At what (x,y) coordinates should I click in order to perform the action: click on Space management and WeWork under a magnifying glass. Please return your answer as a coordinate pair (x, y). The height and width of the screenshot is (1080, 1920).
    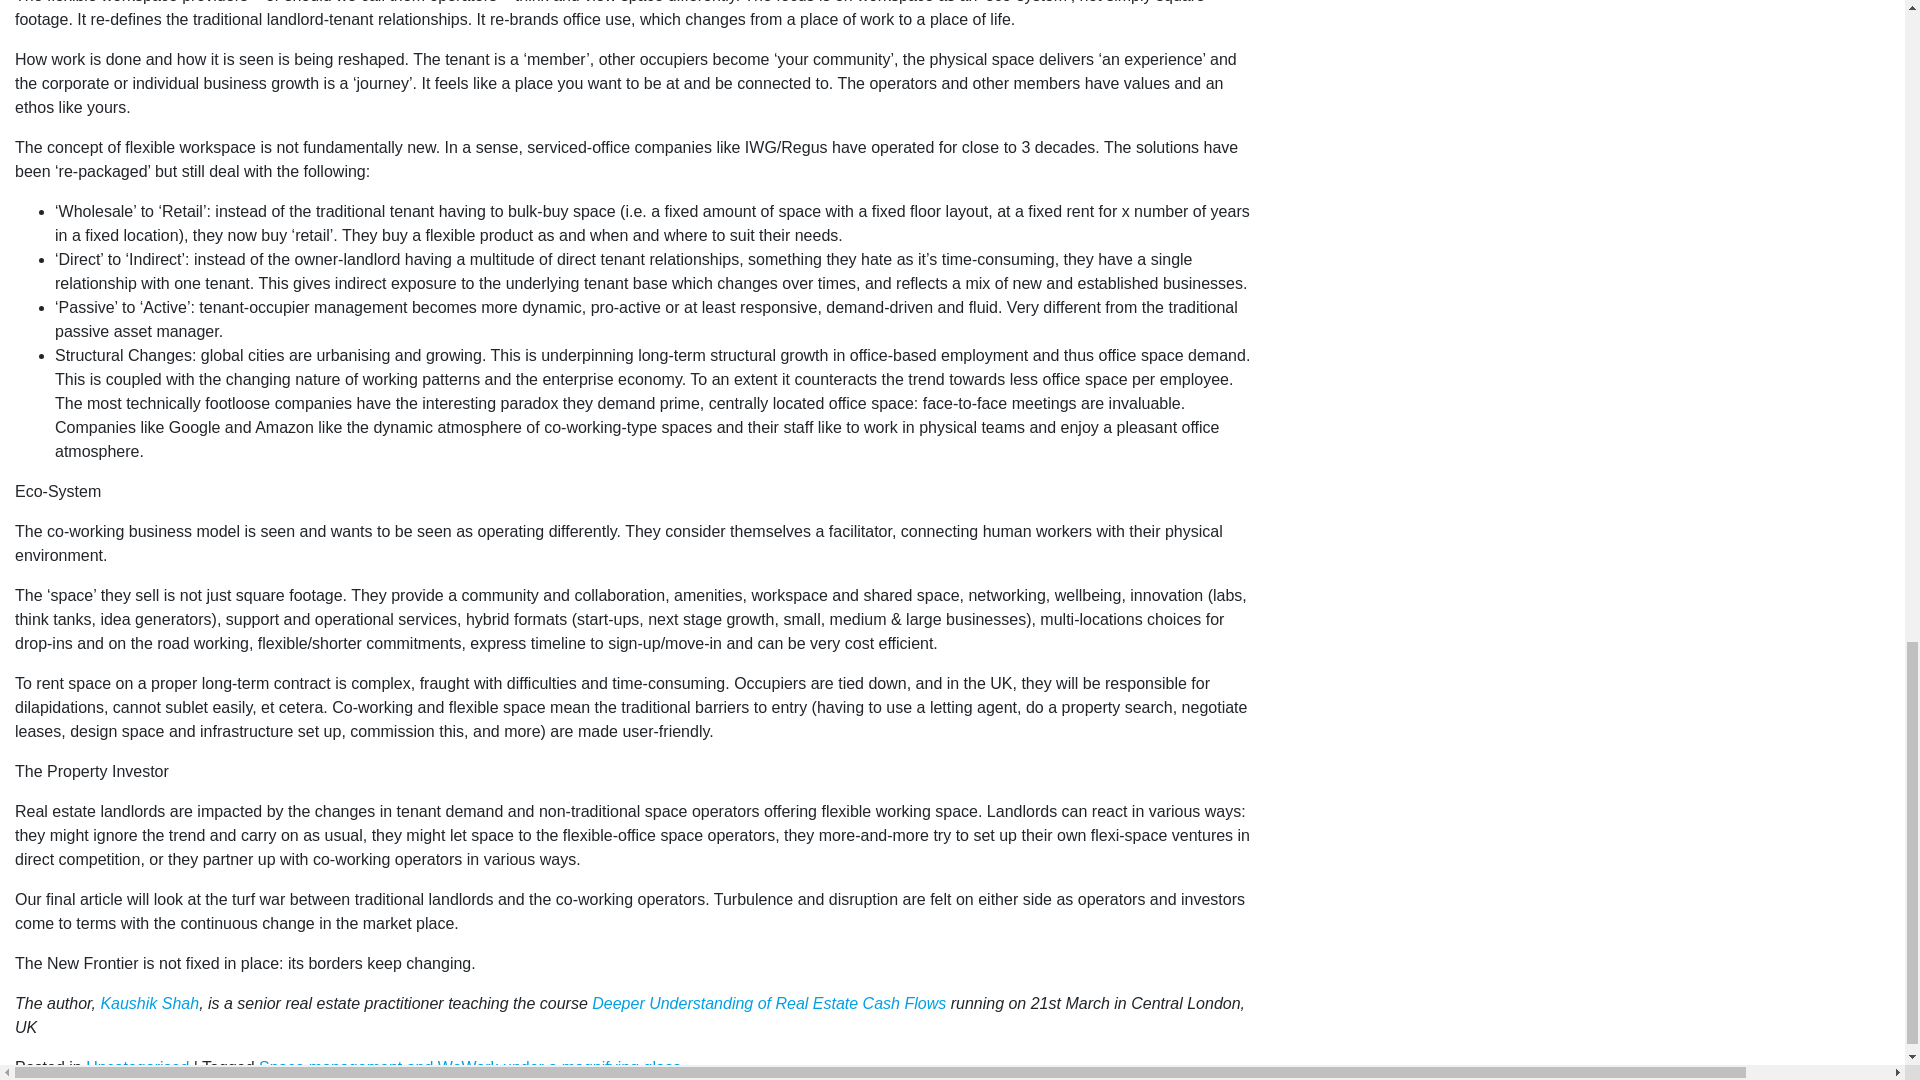
    Looking at the image, I should click on (470, 1067).